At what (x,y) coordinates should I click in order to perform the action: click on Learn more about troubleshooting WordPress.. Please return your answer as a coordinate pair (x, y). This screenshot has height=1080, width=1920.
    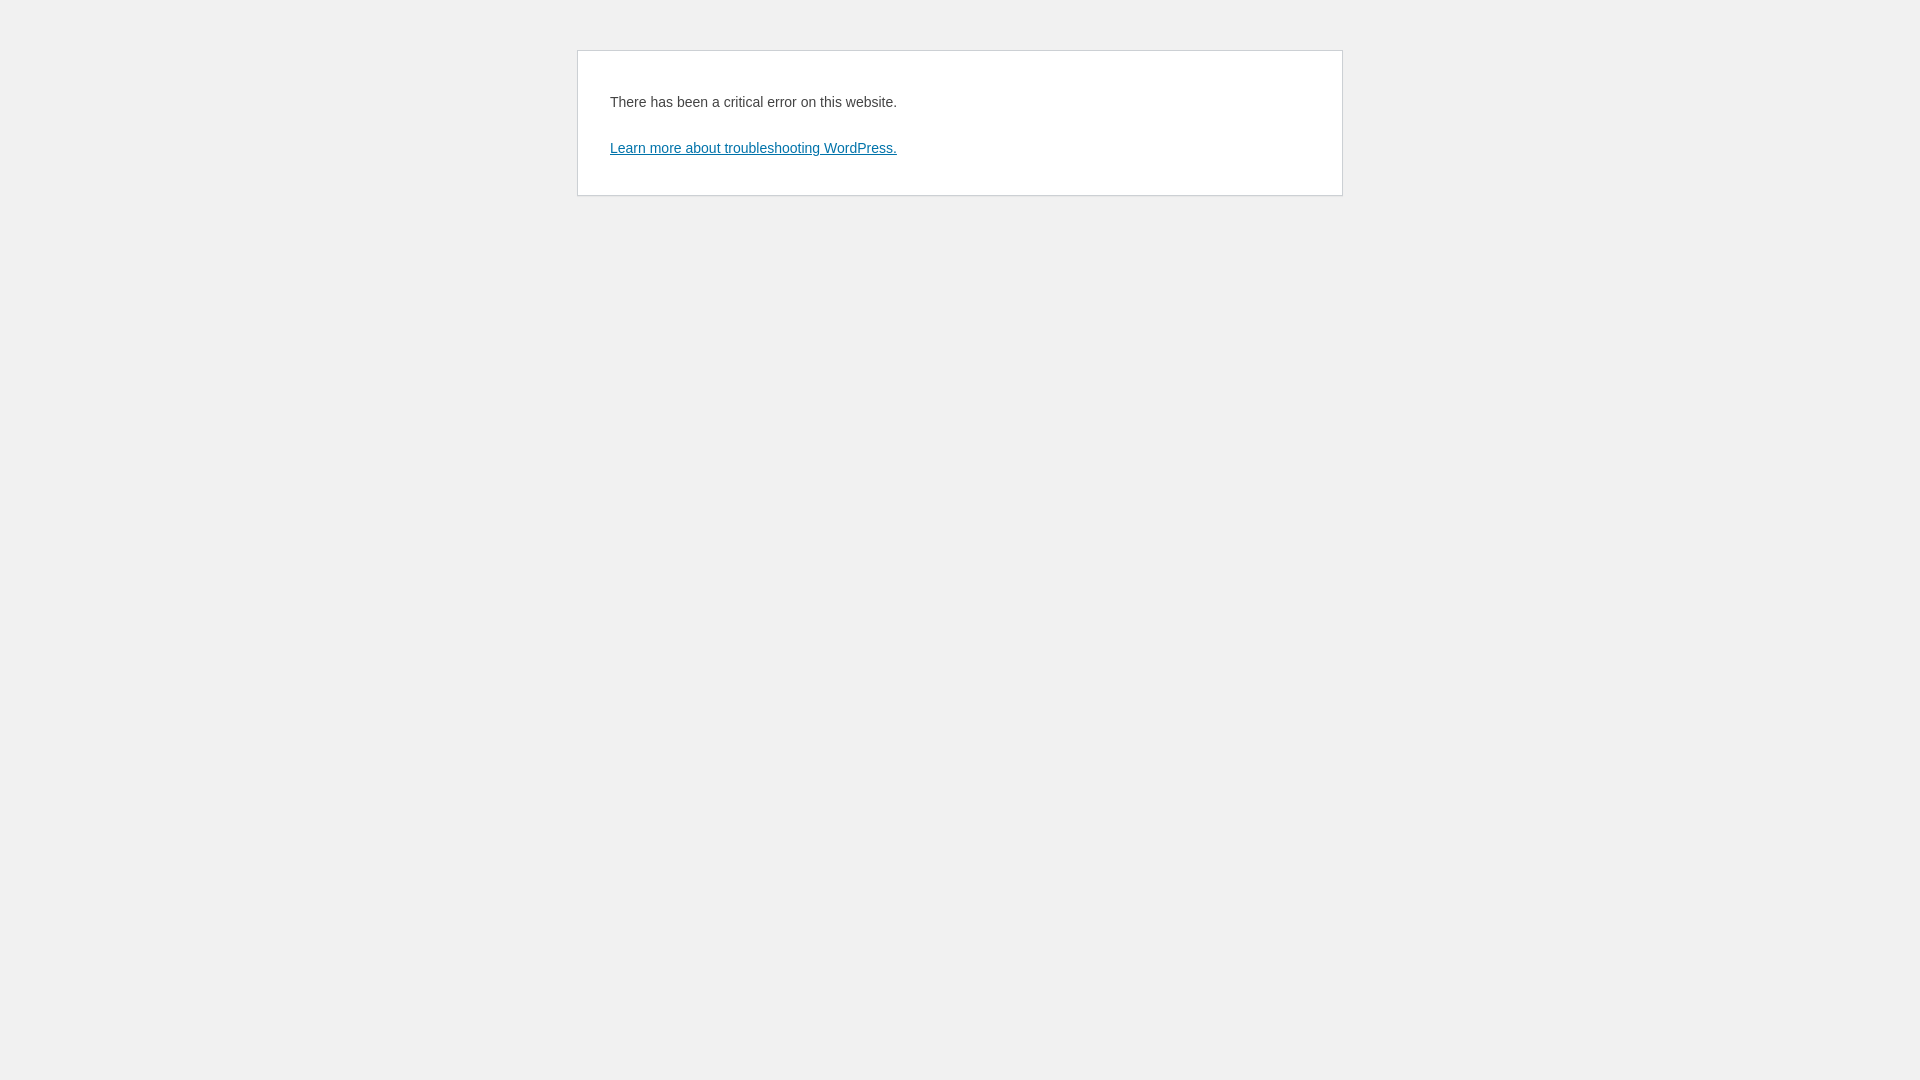
    Looking at the image, I should click on (754, 148).